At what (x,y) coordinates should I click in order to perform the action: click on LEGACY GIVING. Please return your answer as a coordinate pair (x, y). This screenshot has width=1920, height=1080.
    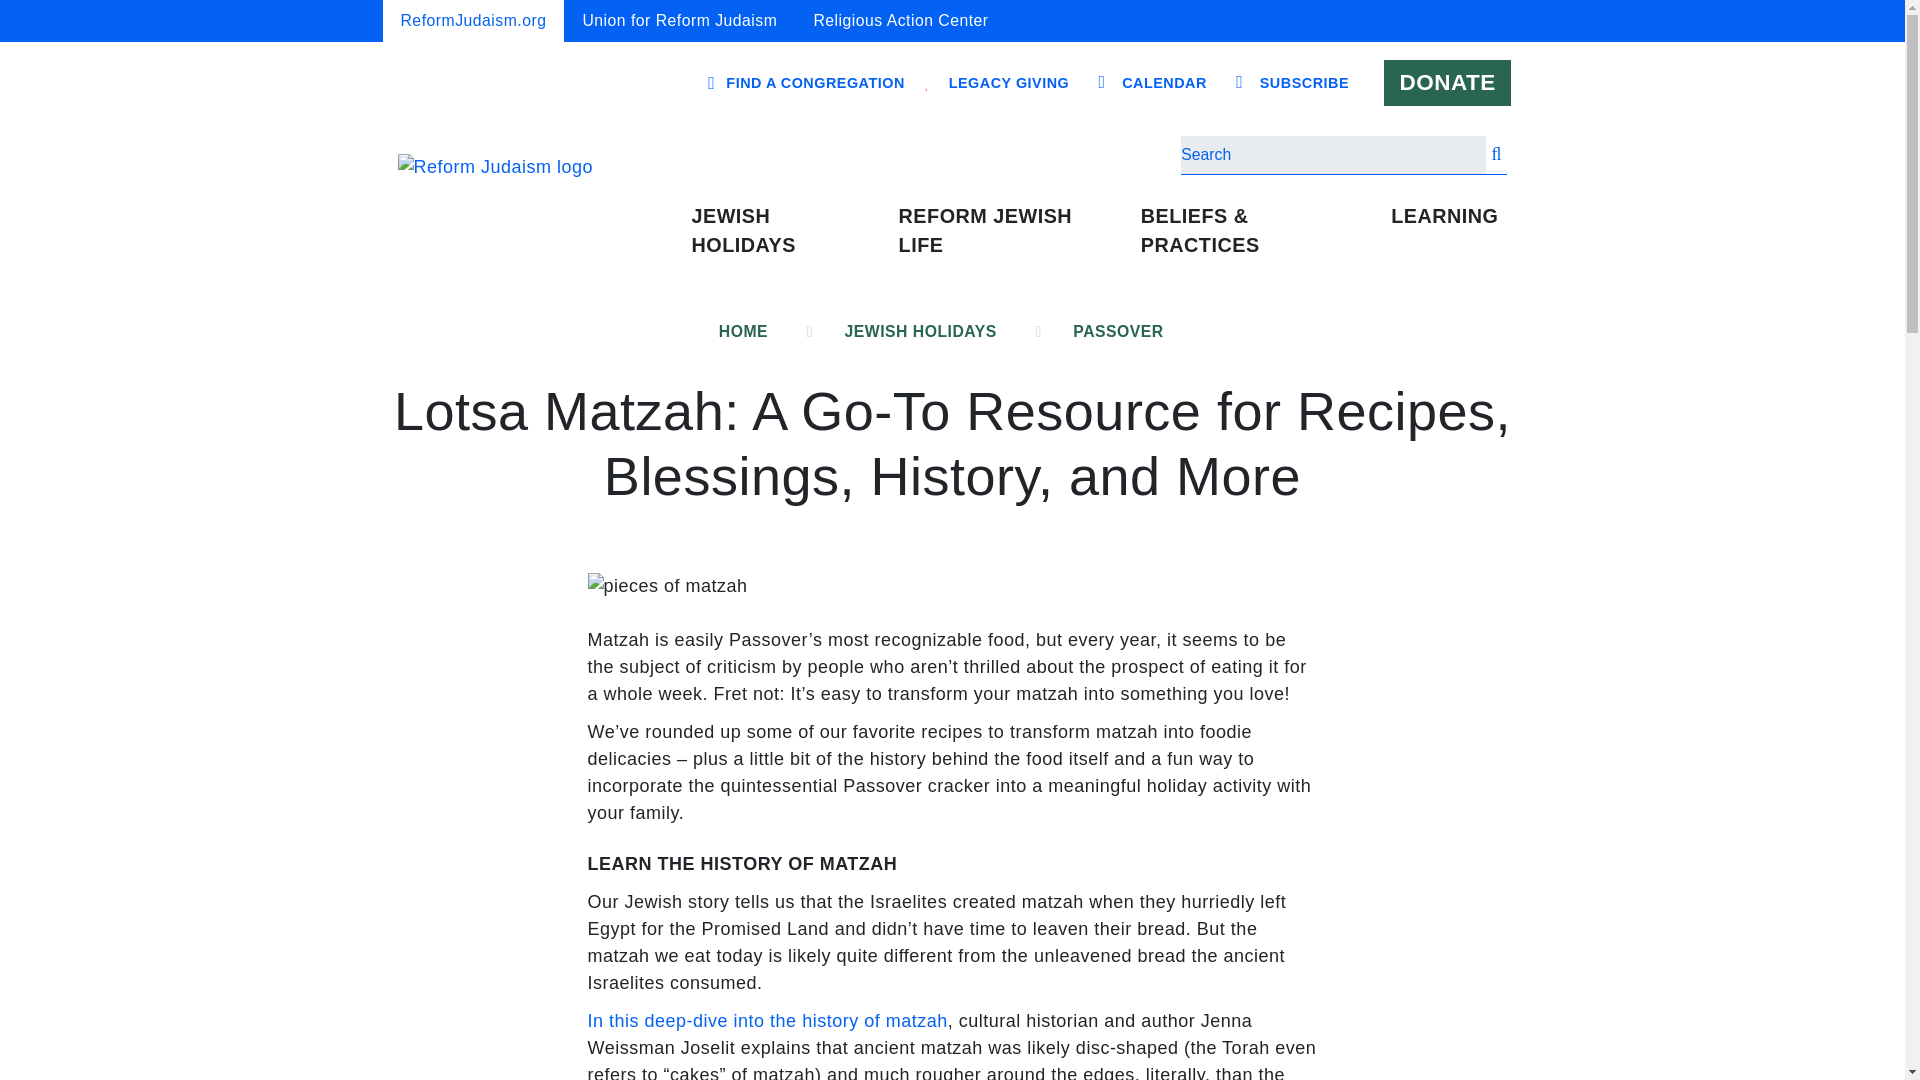
    Looking at the image, I should click on (1010, 83).